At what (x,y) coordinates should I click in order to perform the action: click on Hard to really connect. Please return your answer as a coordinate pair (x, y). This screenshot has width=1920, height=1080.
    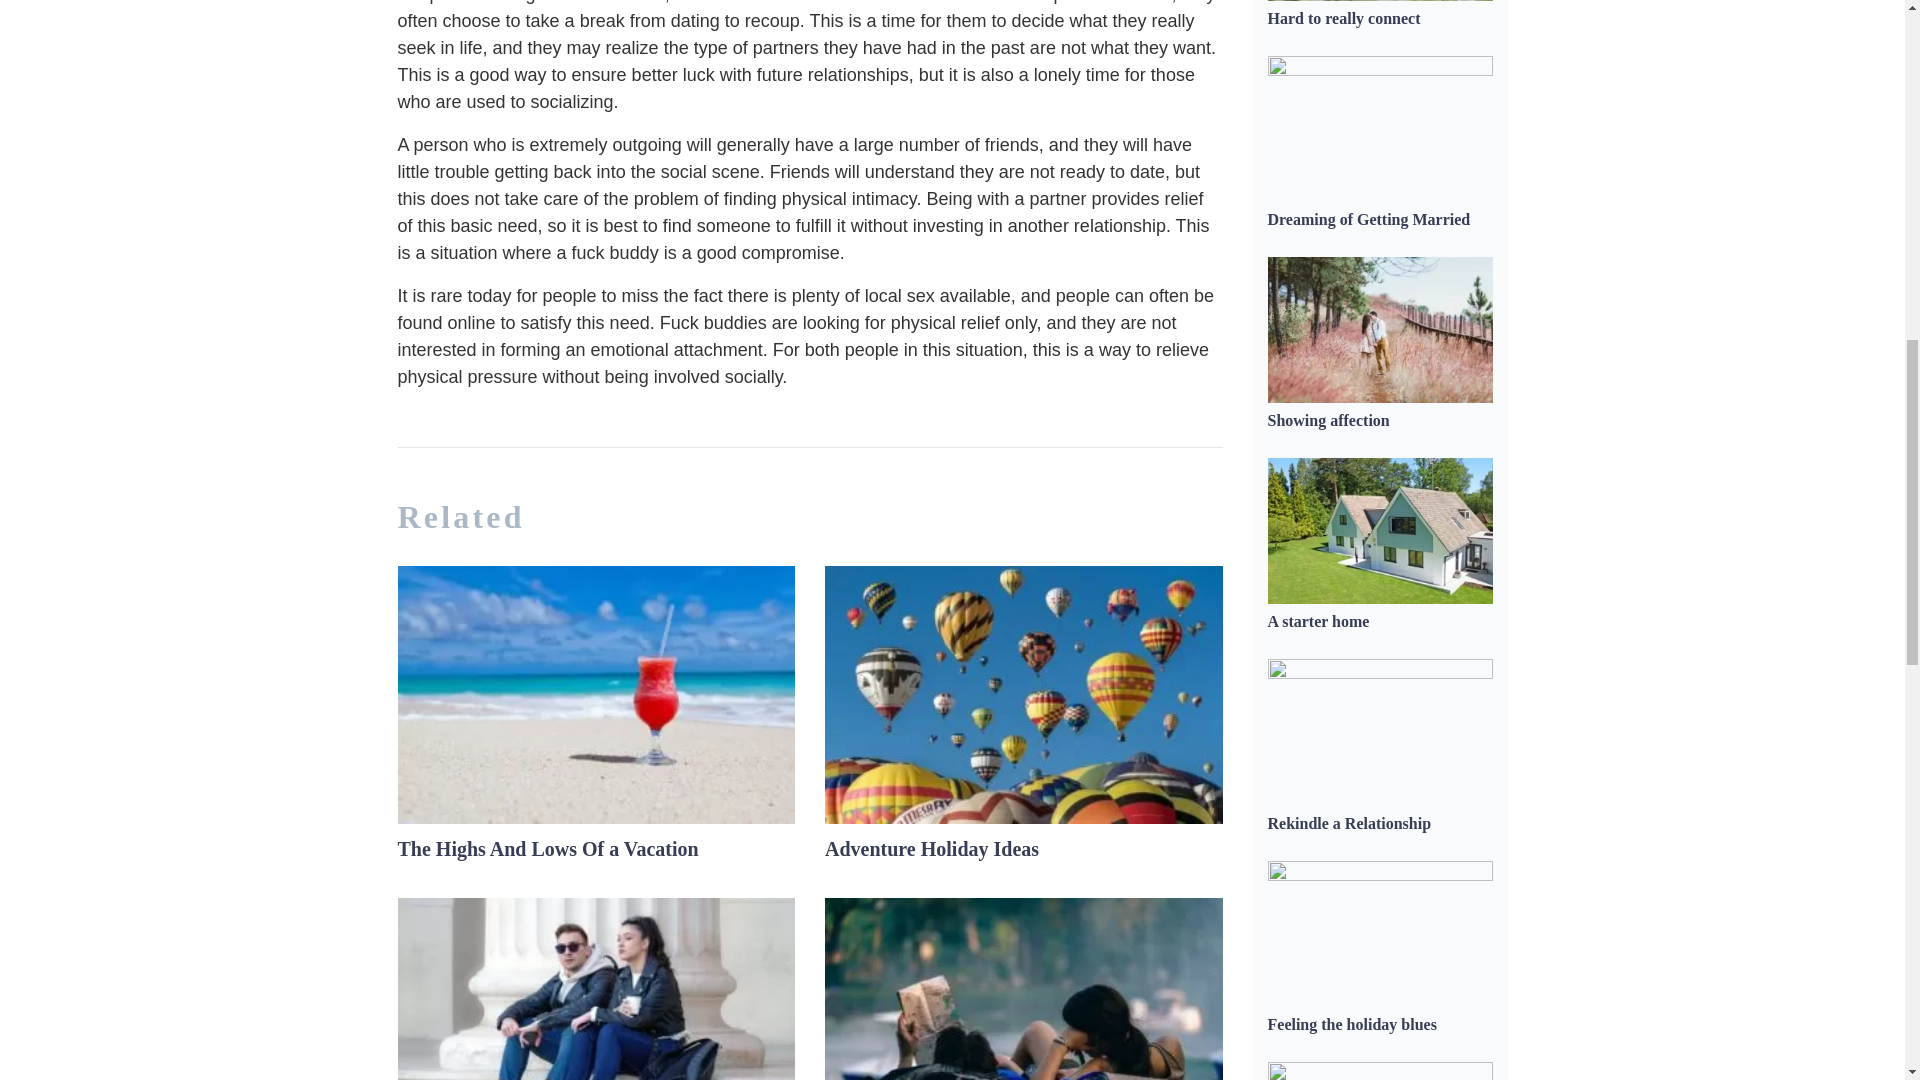
    Looking at the image, I should click on (1344, 18).